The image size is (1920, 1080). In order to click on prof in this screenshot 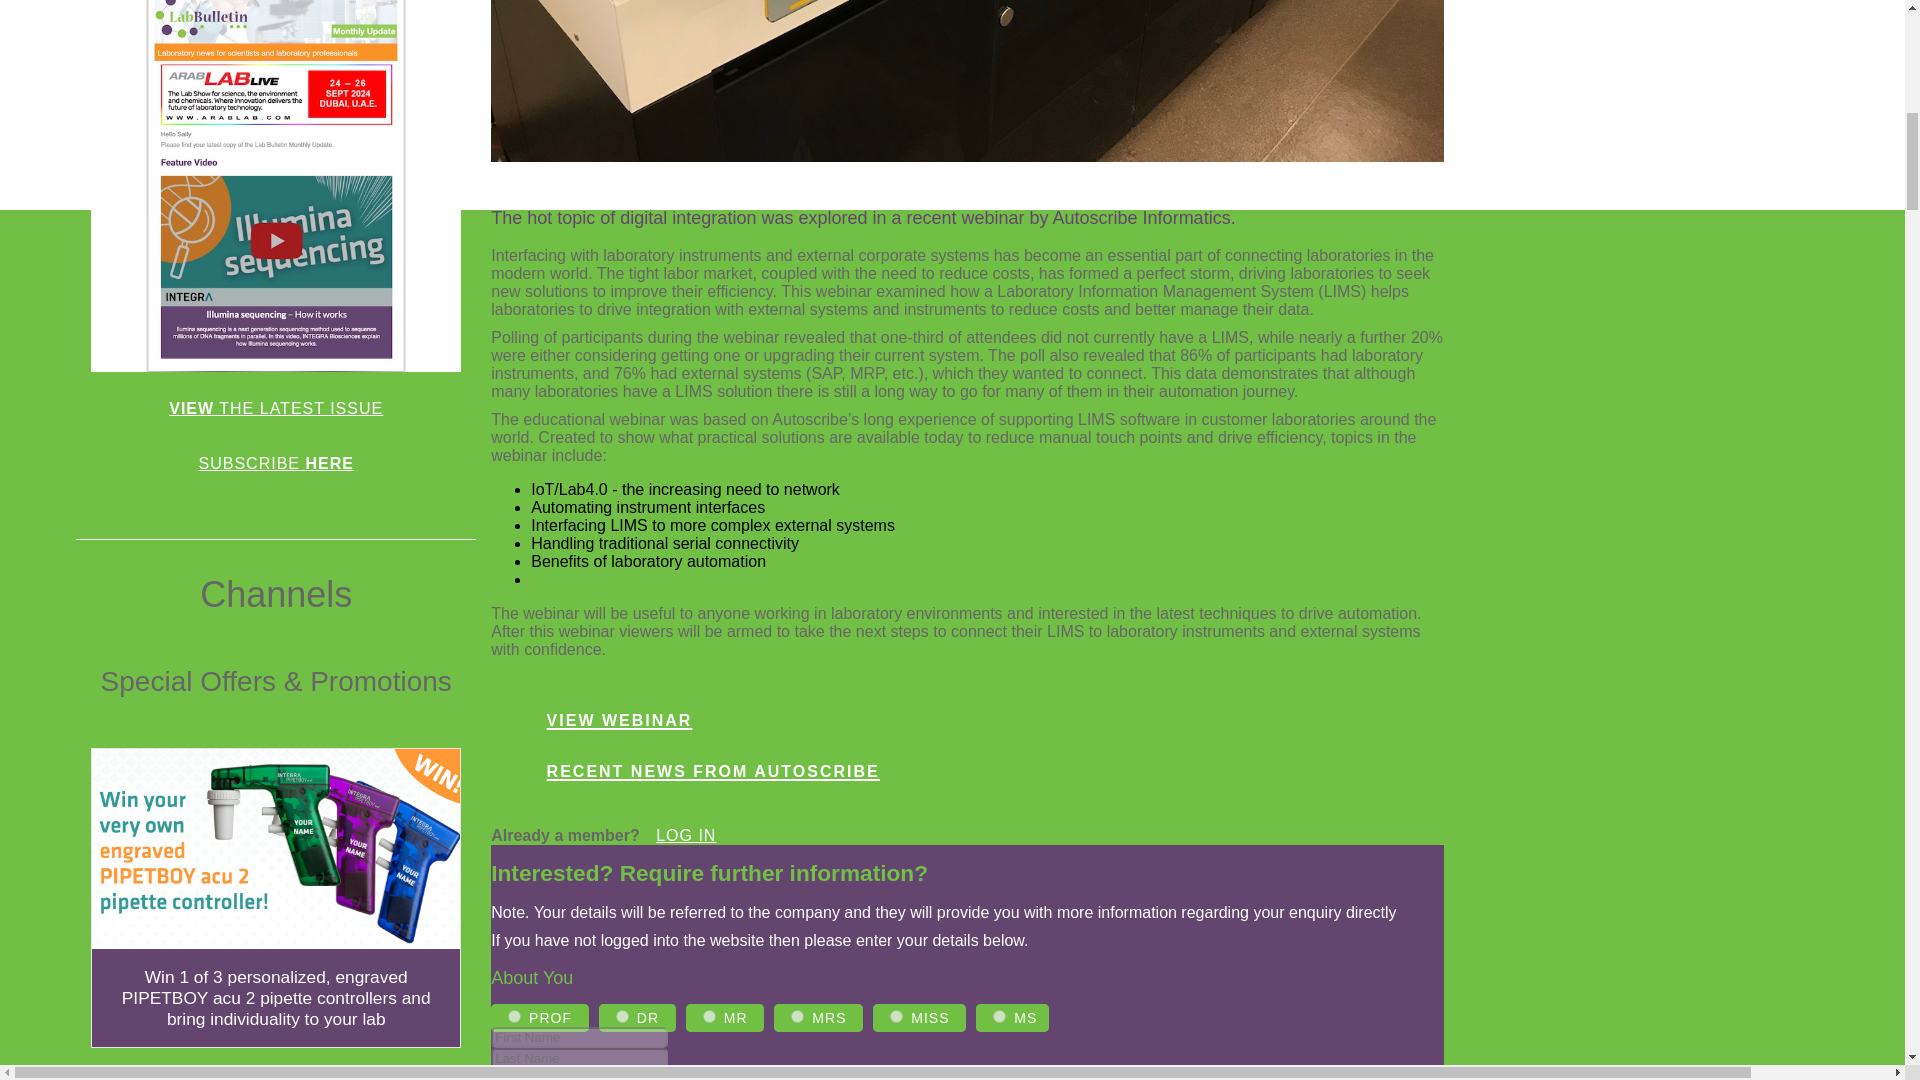, I will do `click(514, 1016)`.